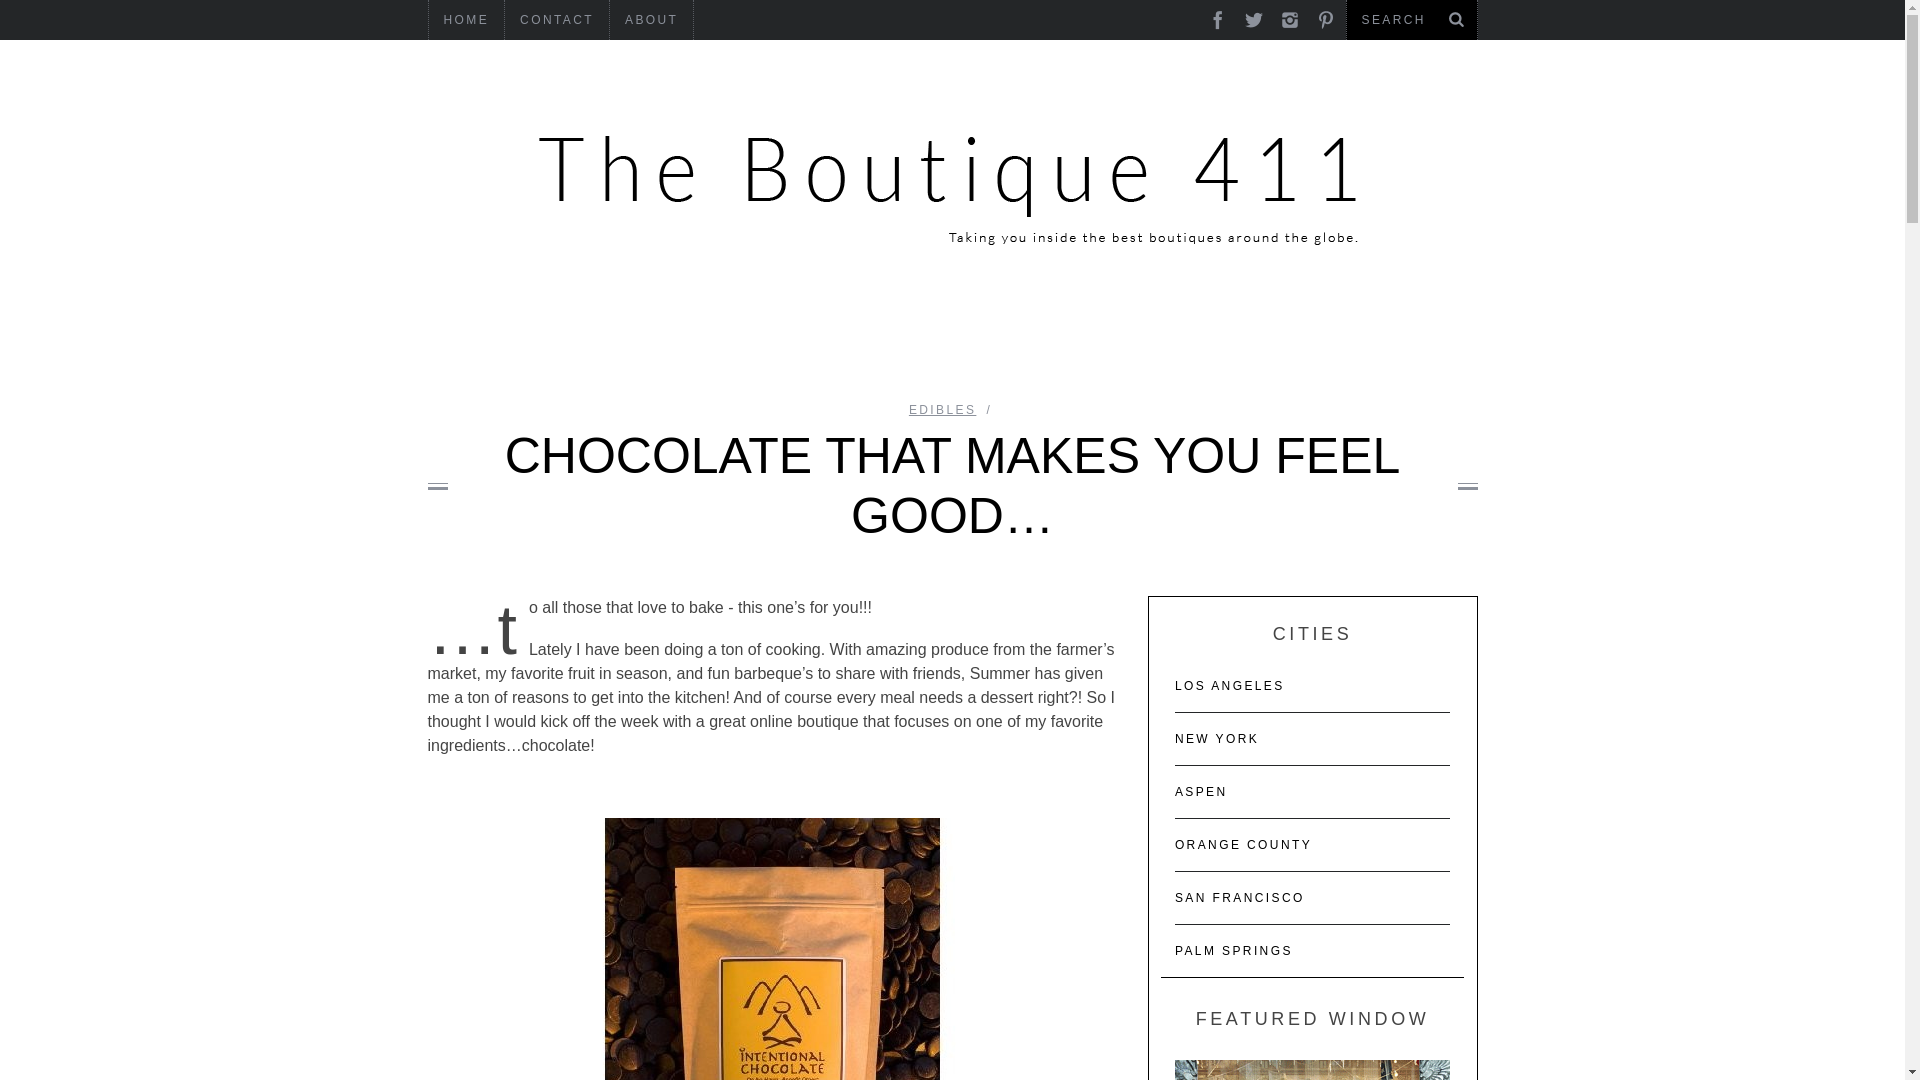 The image size is (1920, 1080). I want to click on About, so click(652, 20).